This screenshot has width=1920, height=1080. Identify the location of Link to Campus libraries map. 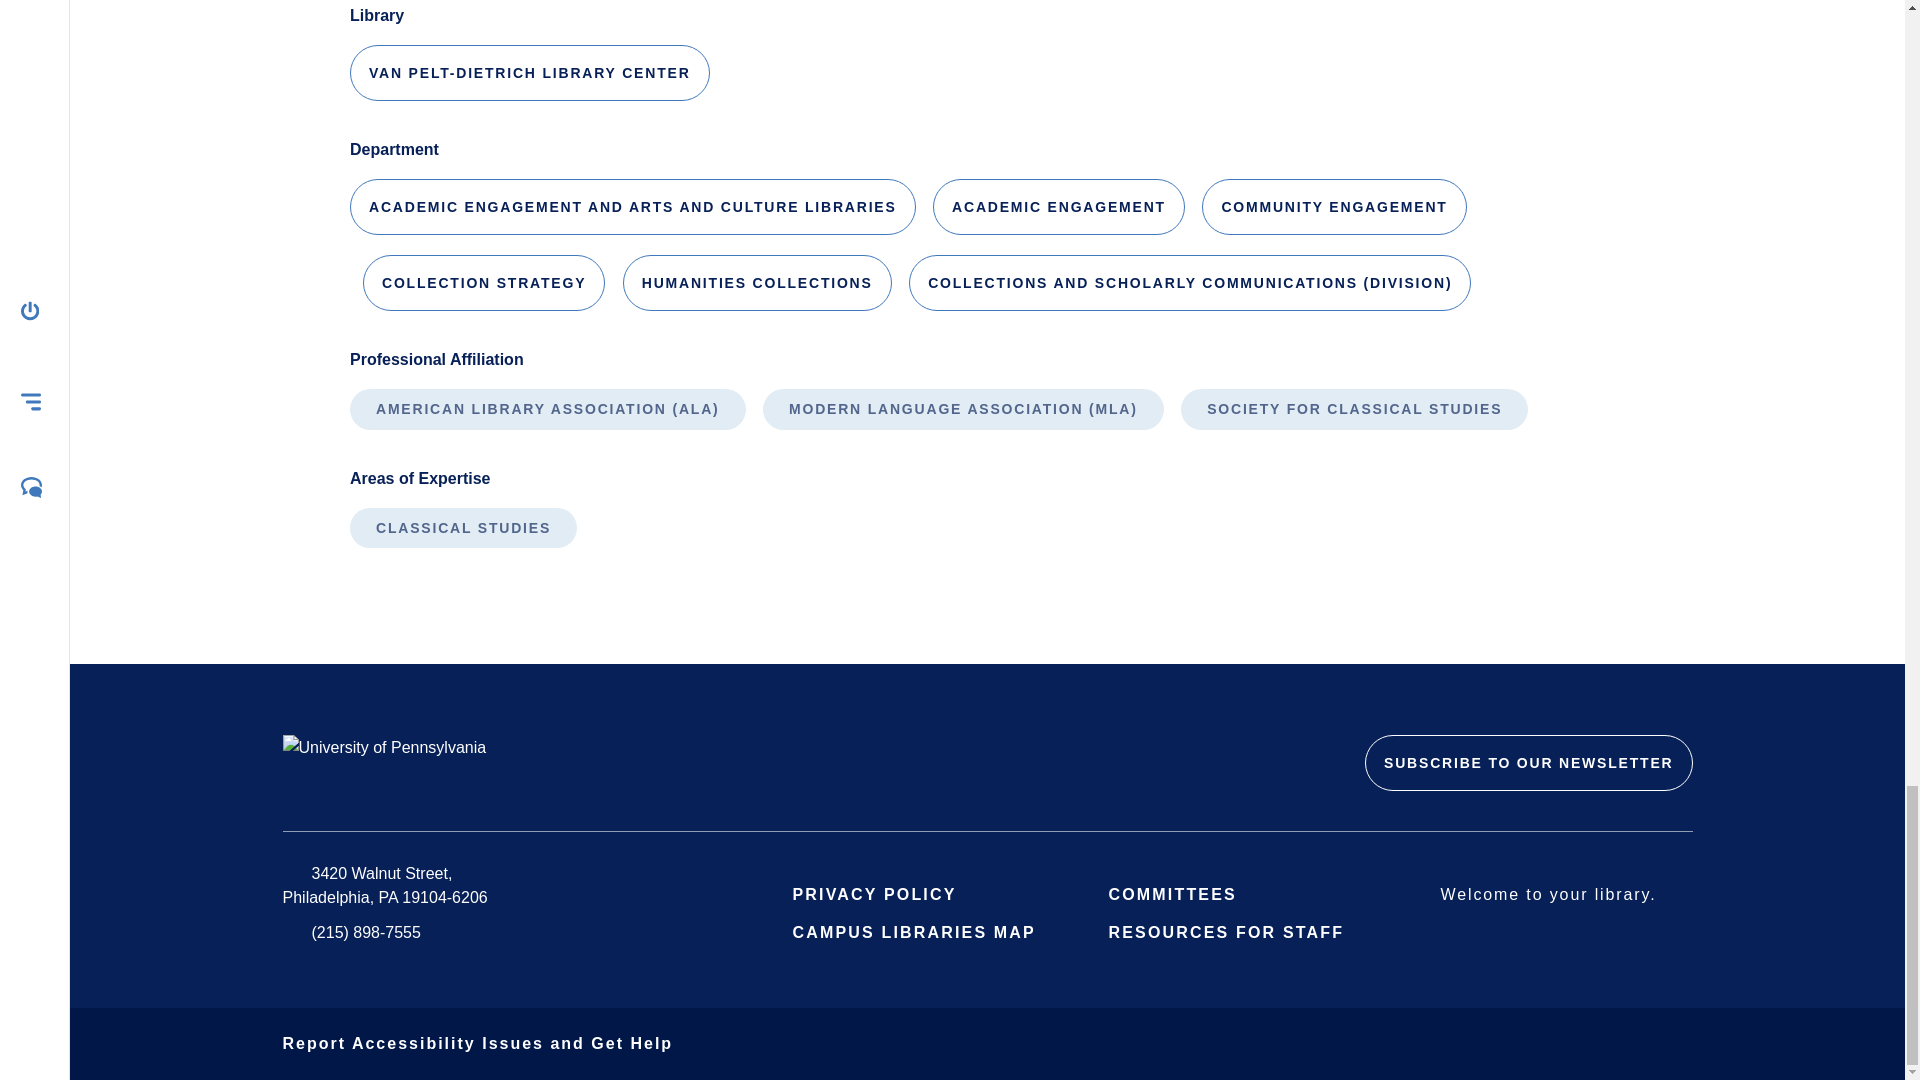
(926, 932).